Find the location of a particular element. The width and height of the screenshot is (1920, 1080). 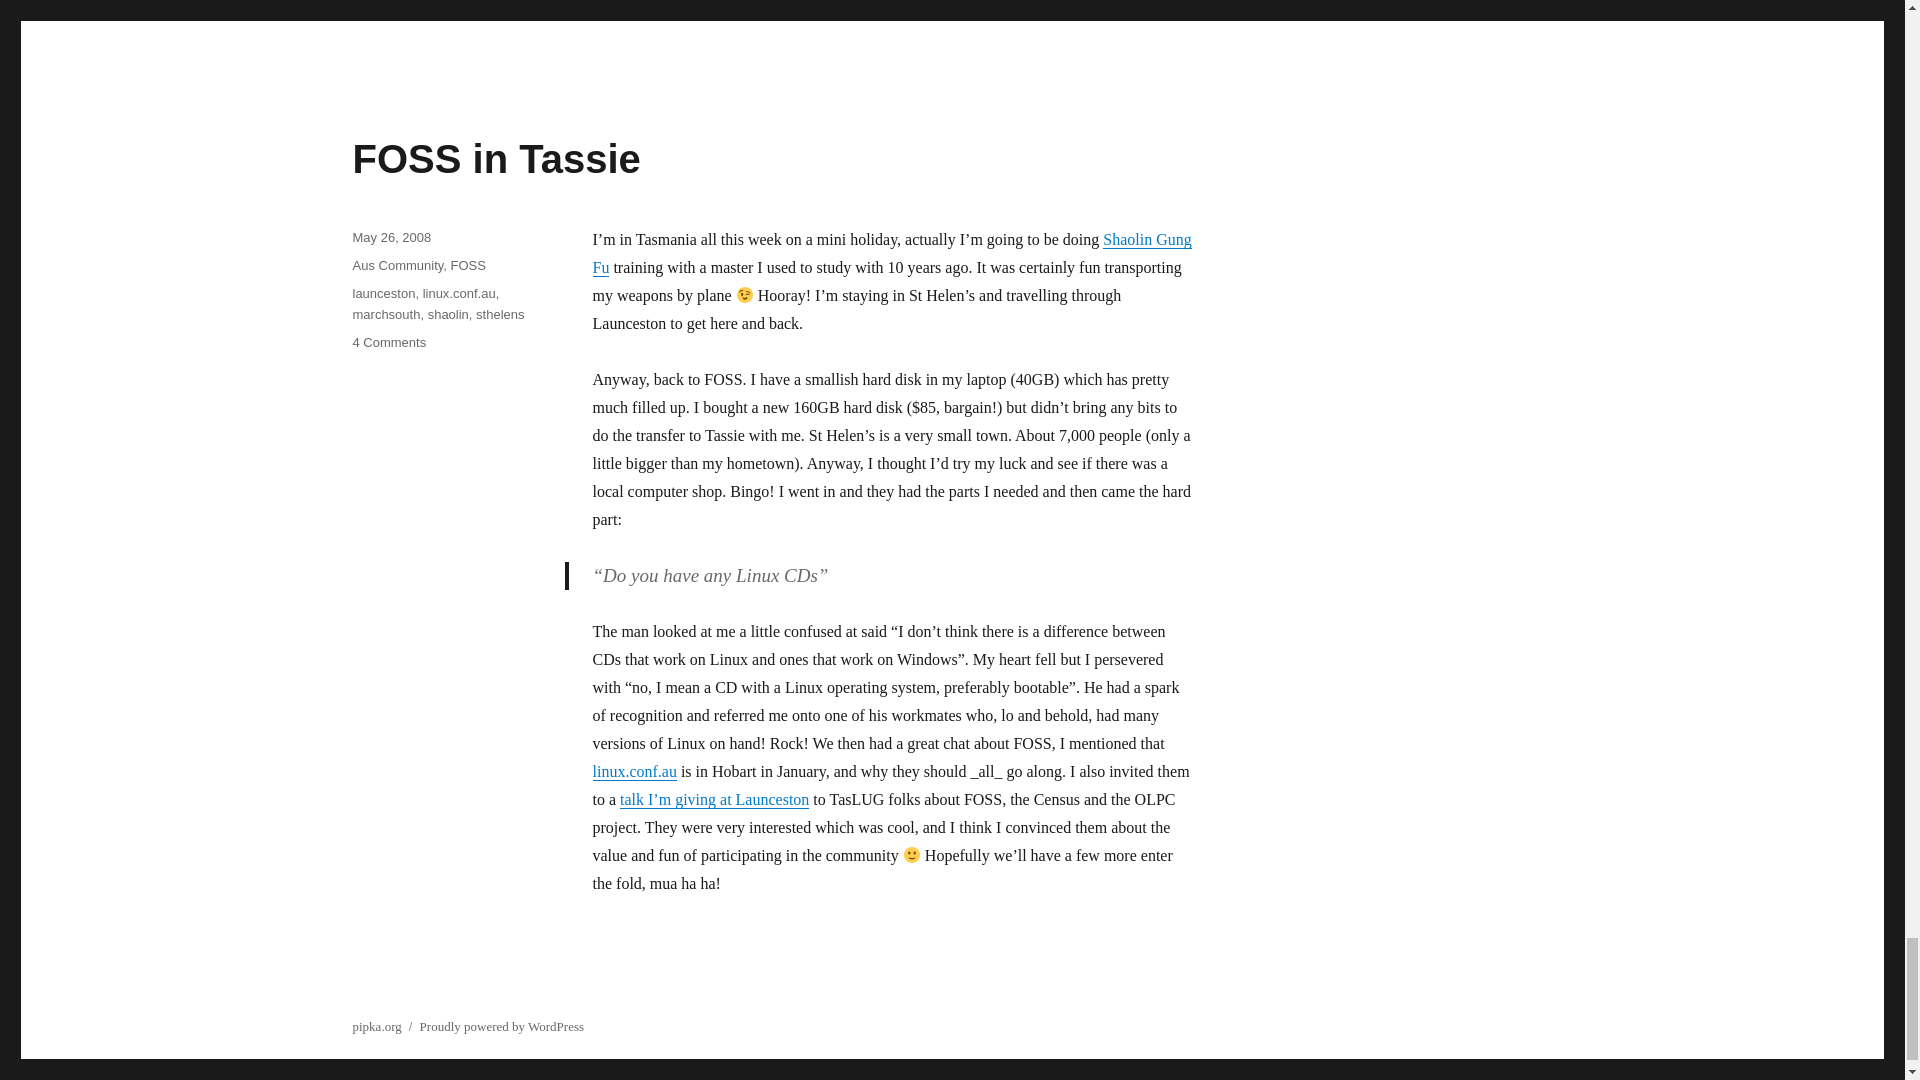

May 26, 2008 is located at coordinates (390, 238).